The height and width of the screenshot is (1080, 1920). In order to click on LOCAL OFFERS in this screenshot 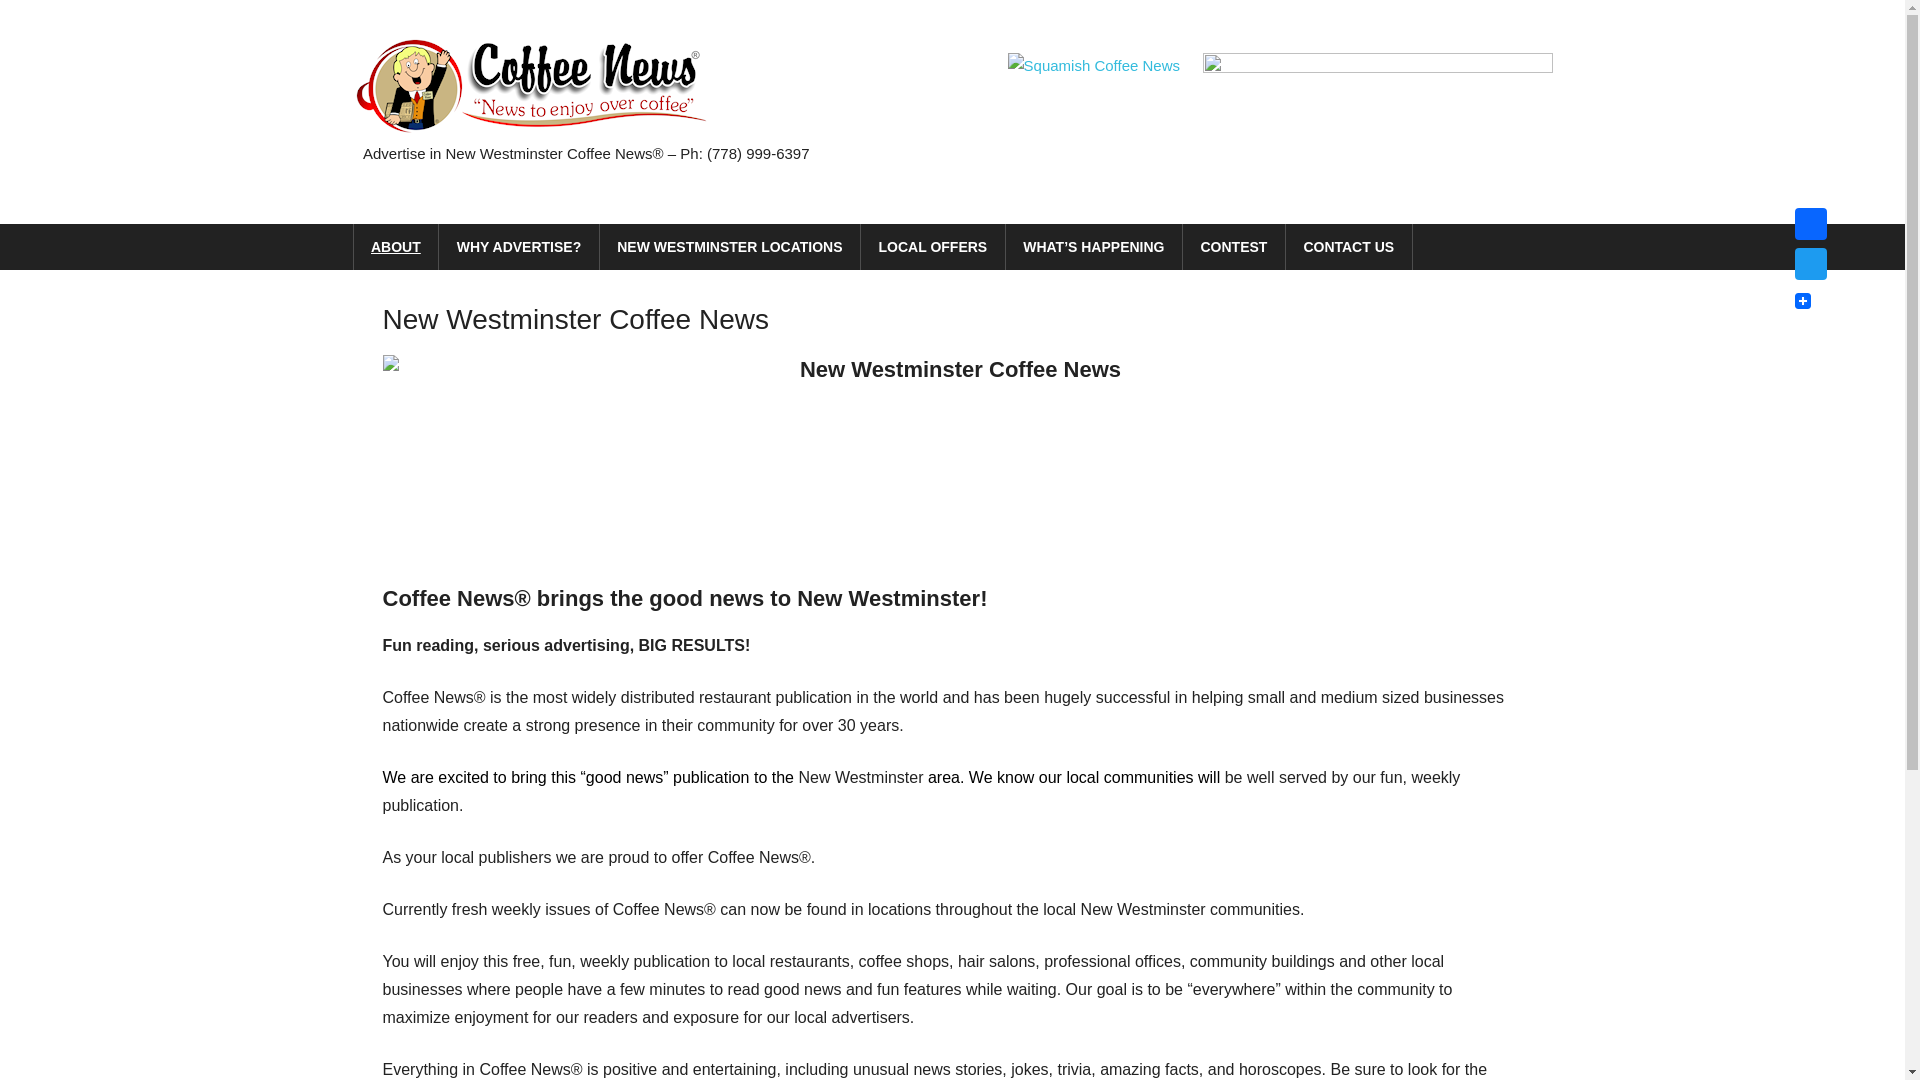, I will do `click(933, 246)`.